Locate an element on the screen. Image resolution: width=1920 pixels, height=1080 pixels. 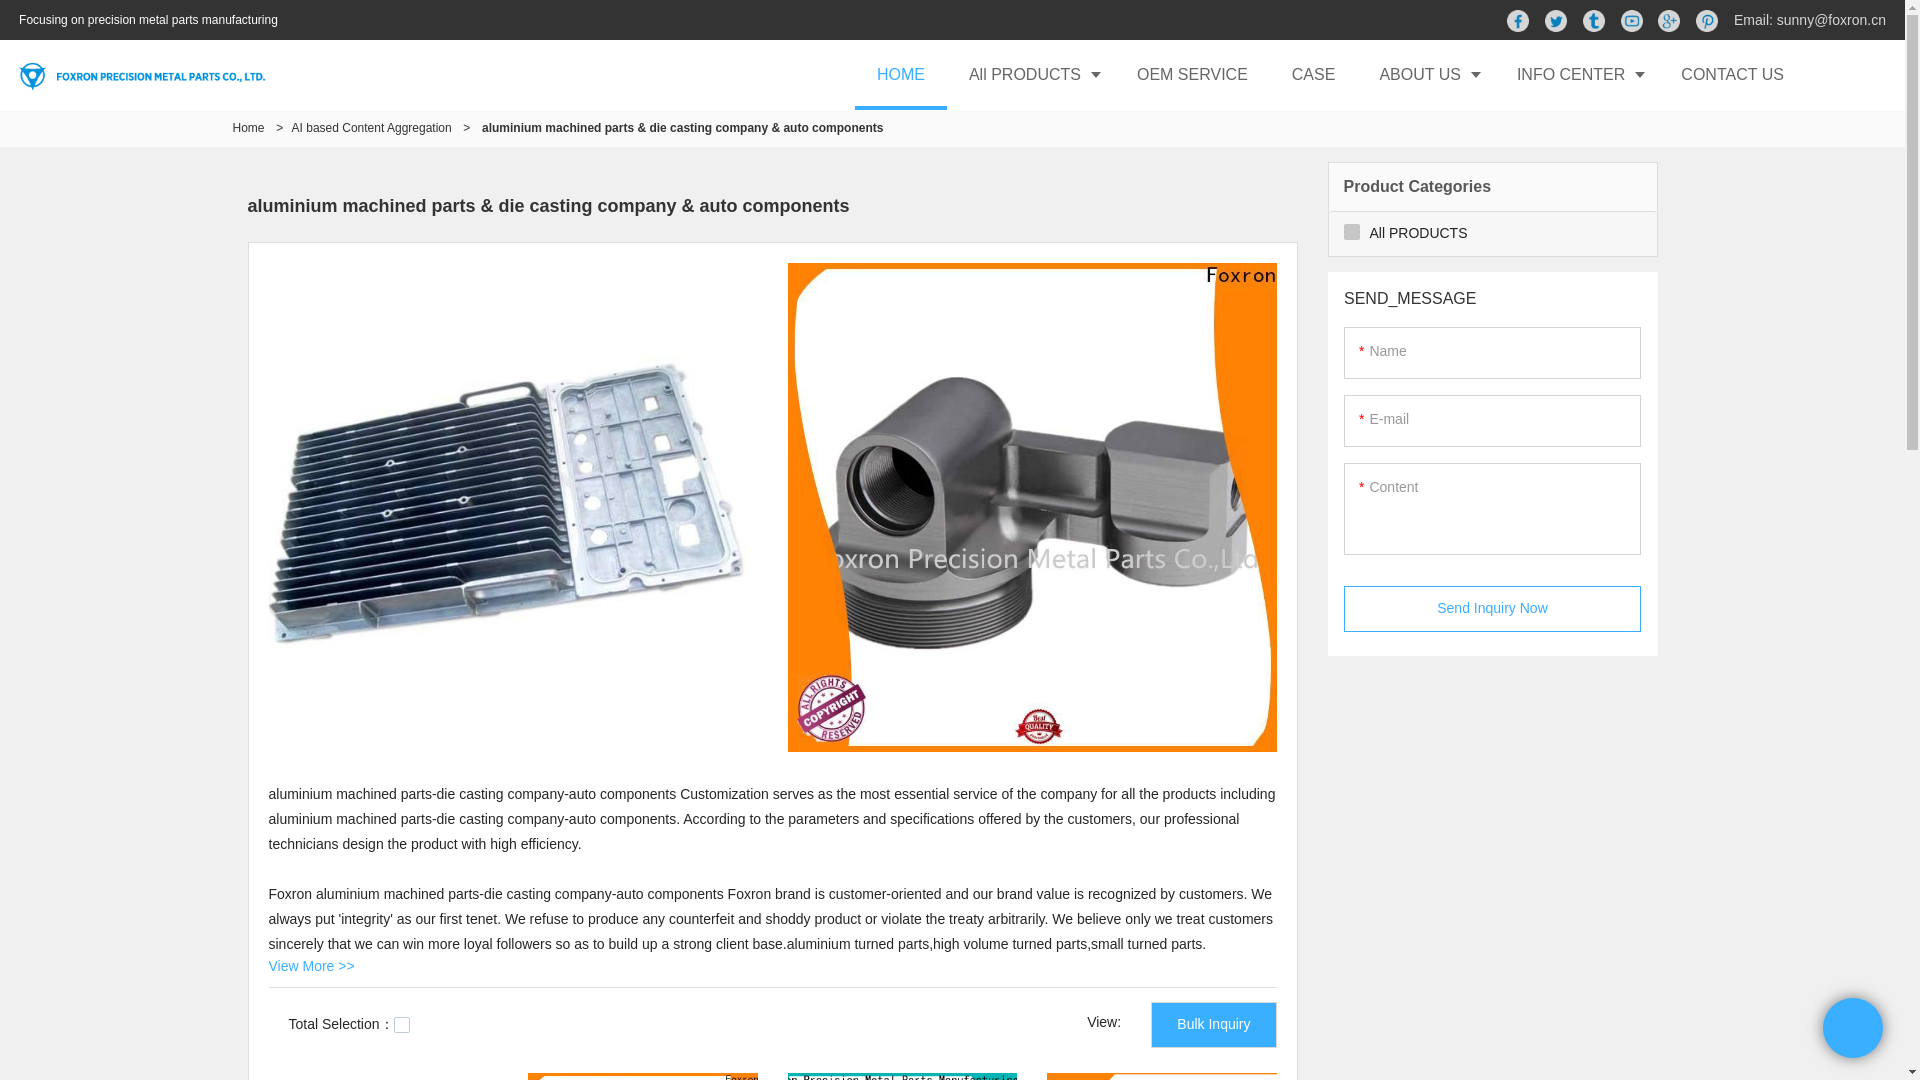
All PRODUCTS is located at coordinates (1030, 74).